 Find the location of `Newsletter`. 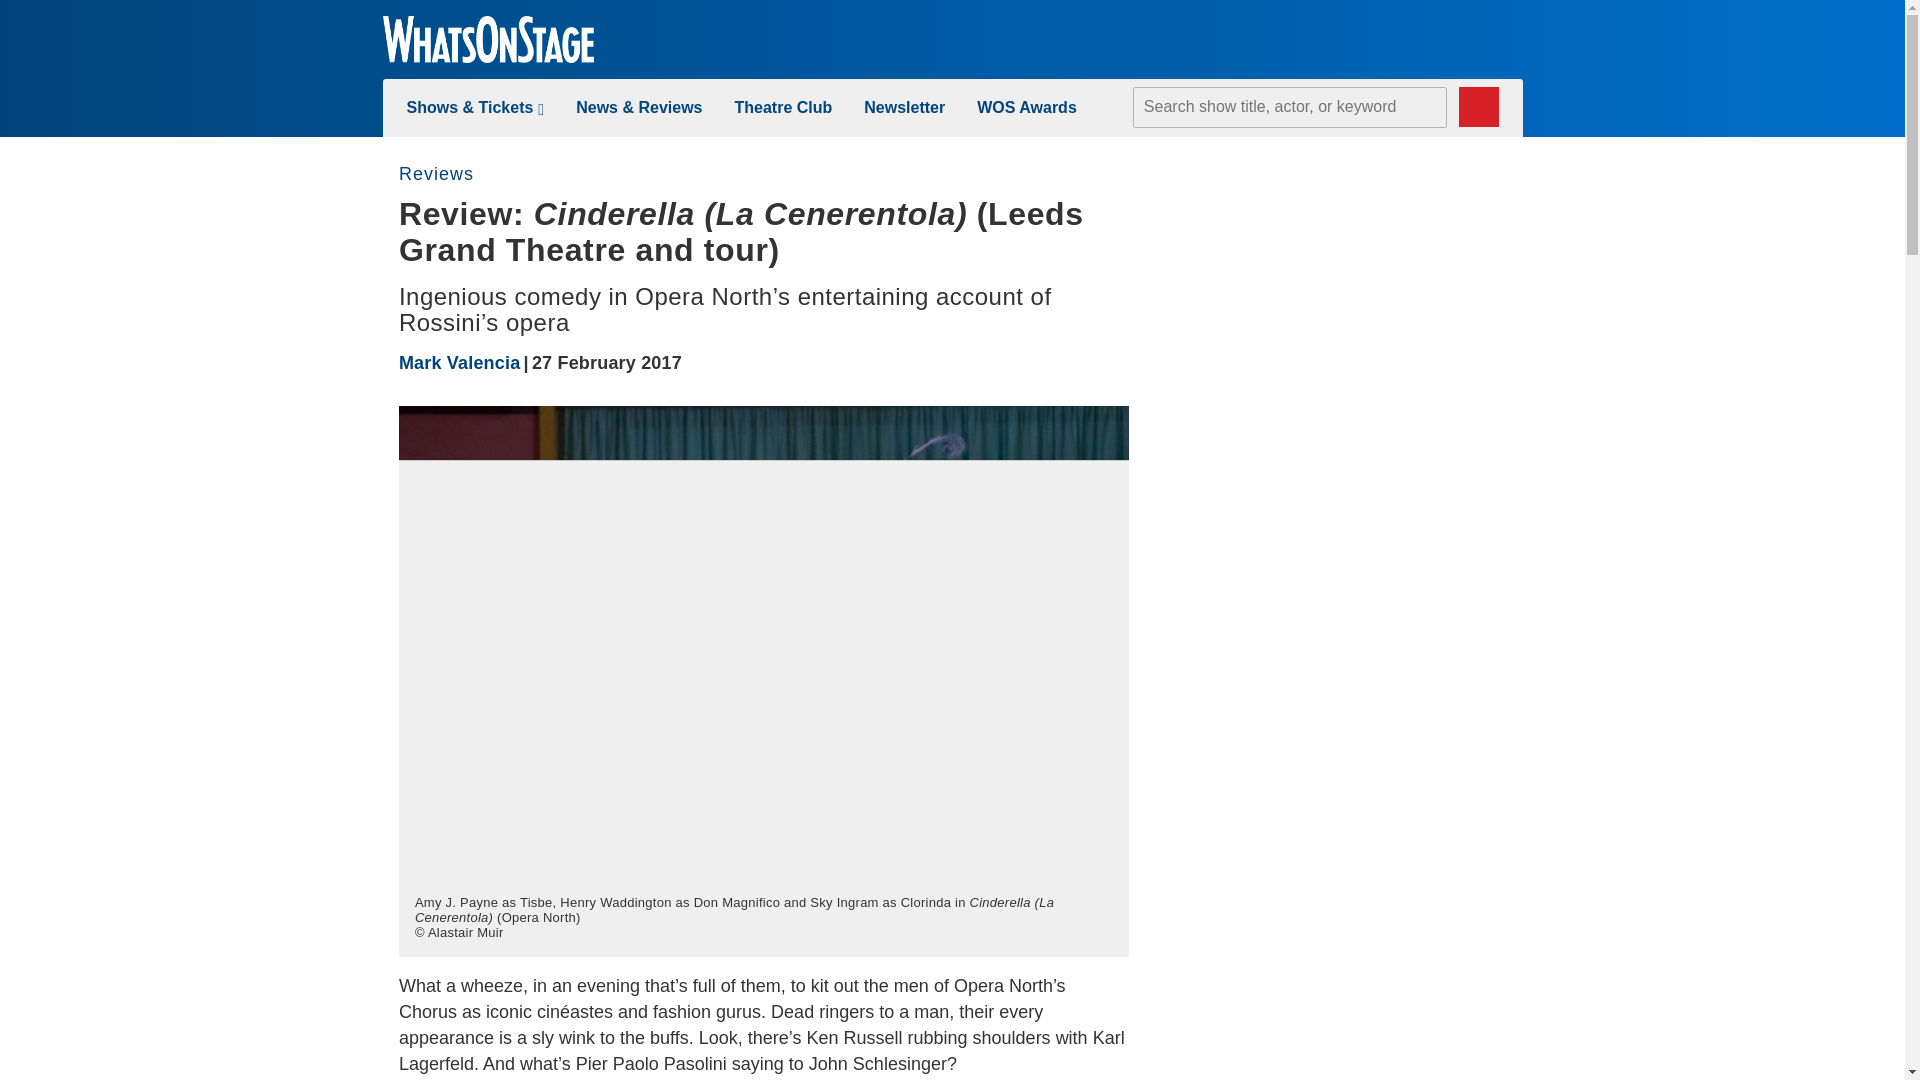

Newsletter is located at coordinates (904, 107).